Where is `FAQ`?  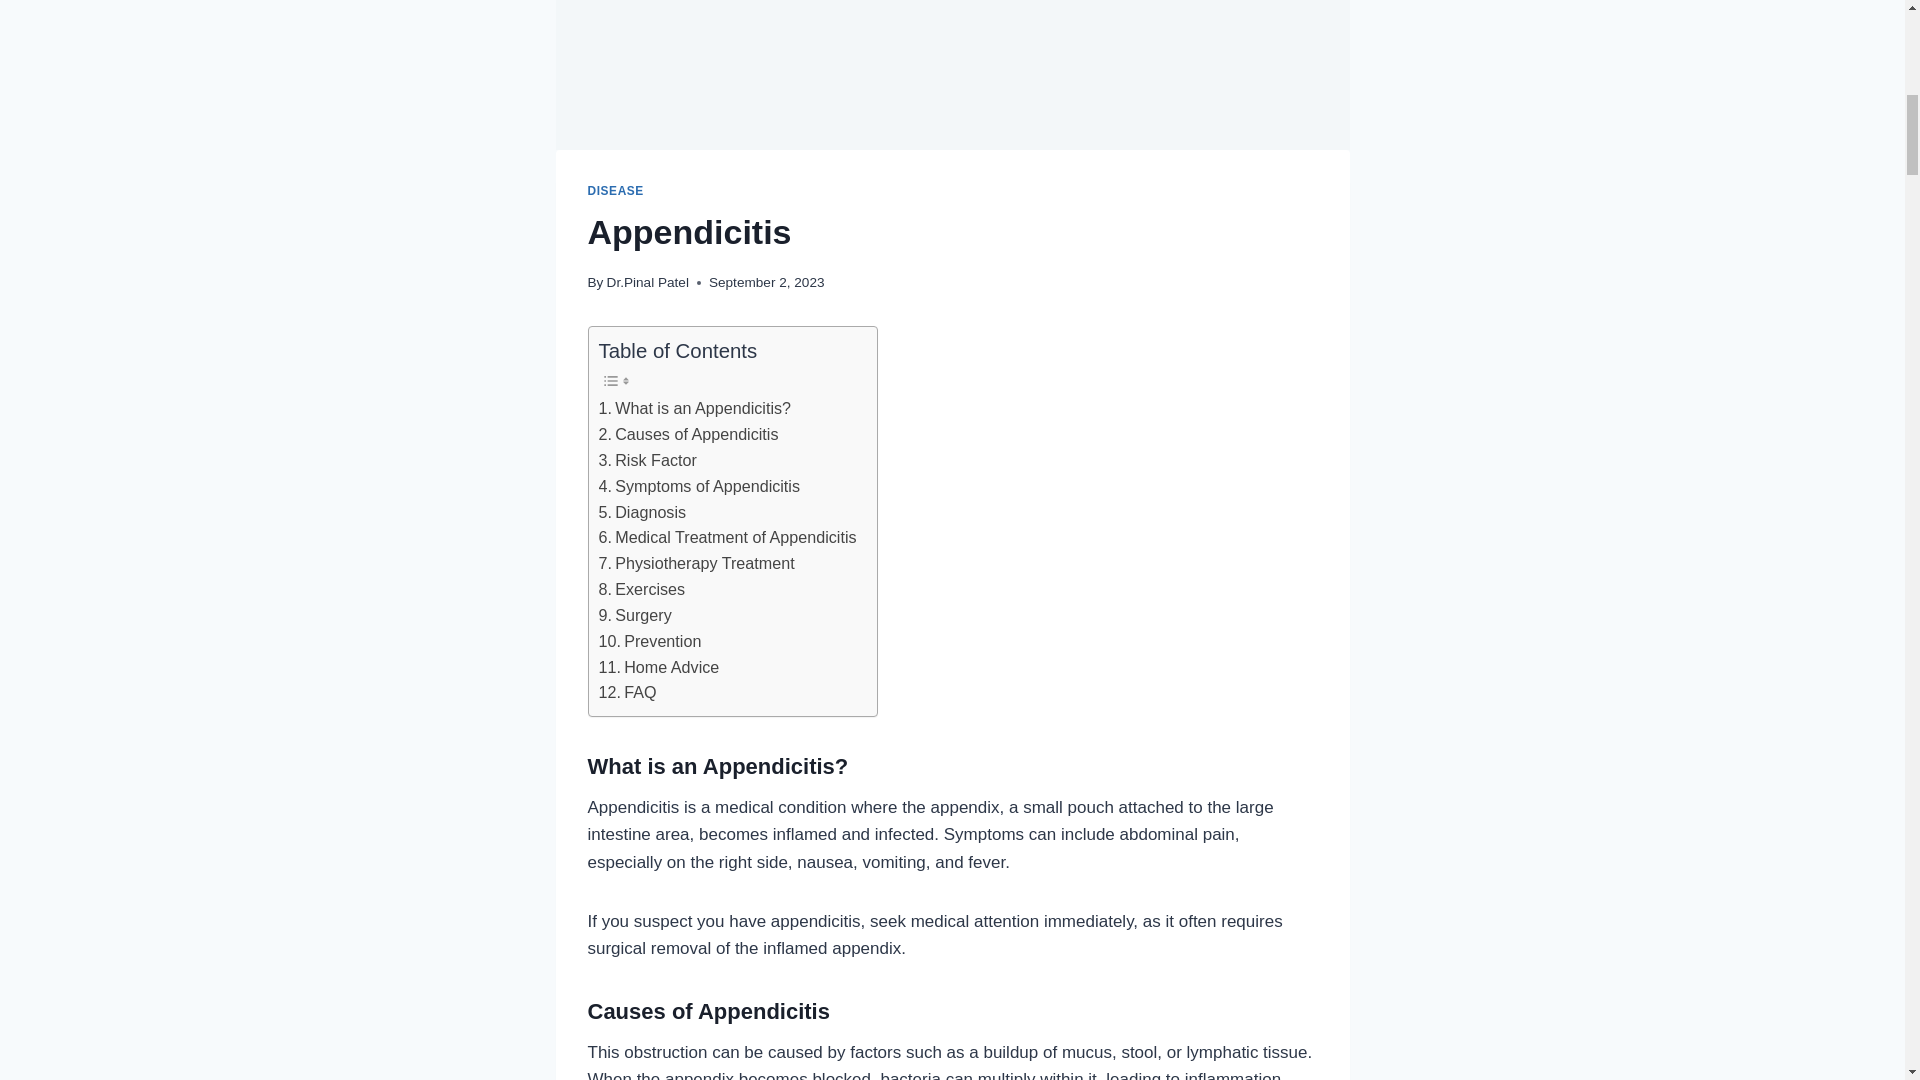 FAQ is located at coordinates (626, 693).